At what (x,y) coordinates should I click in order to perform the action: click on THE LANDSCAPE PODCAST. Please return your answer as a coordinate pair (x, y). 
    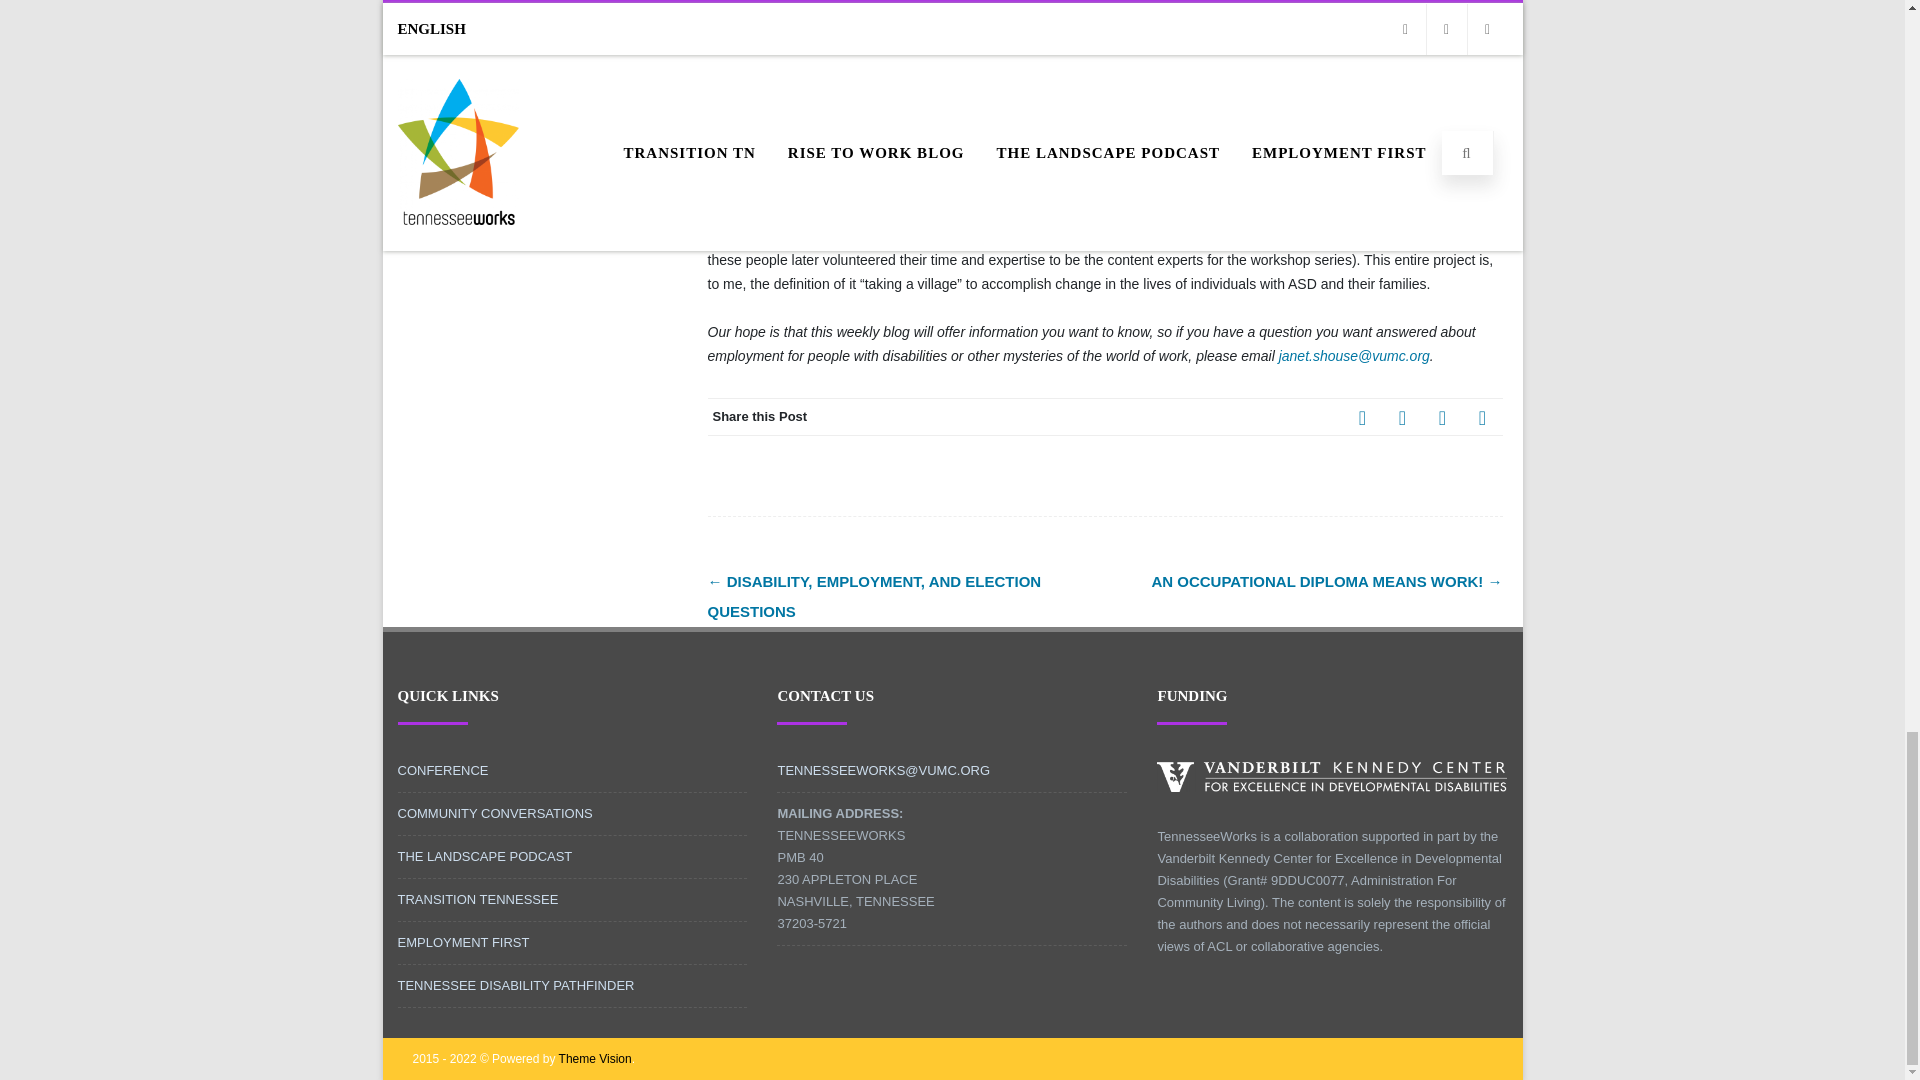
    Looking at the image, I should click on (484, 856).